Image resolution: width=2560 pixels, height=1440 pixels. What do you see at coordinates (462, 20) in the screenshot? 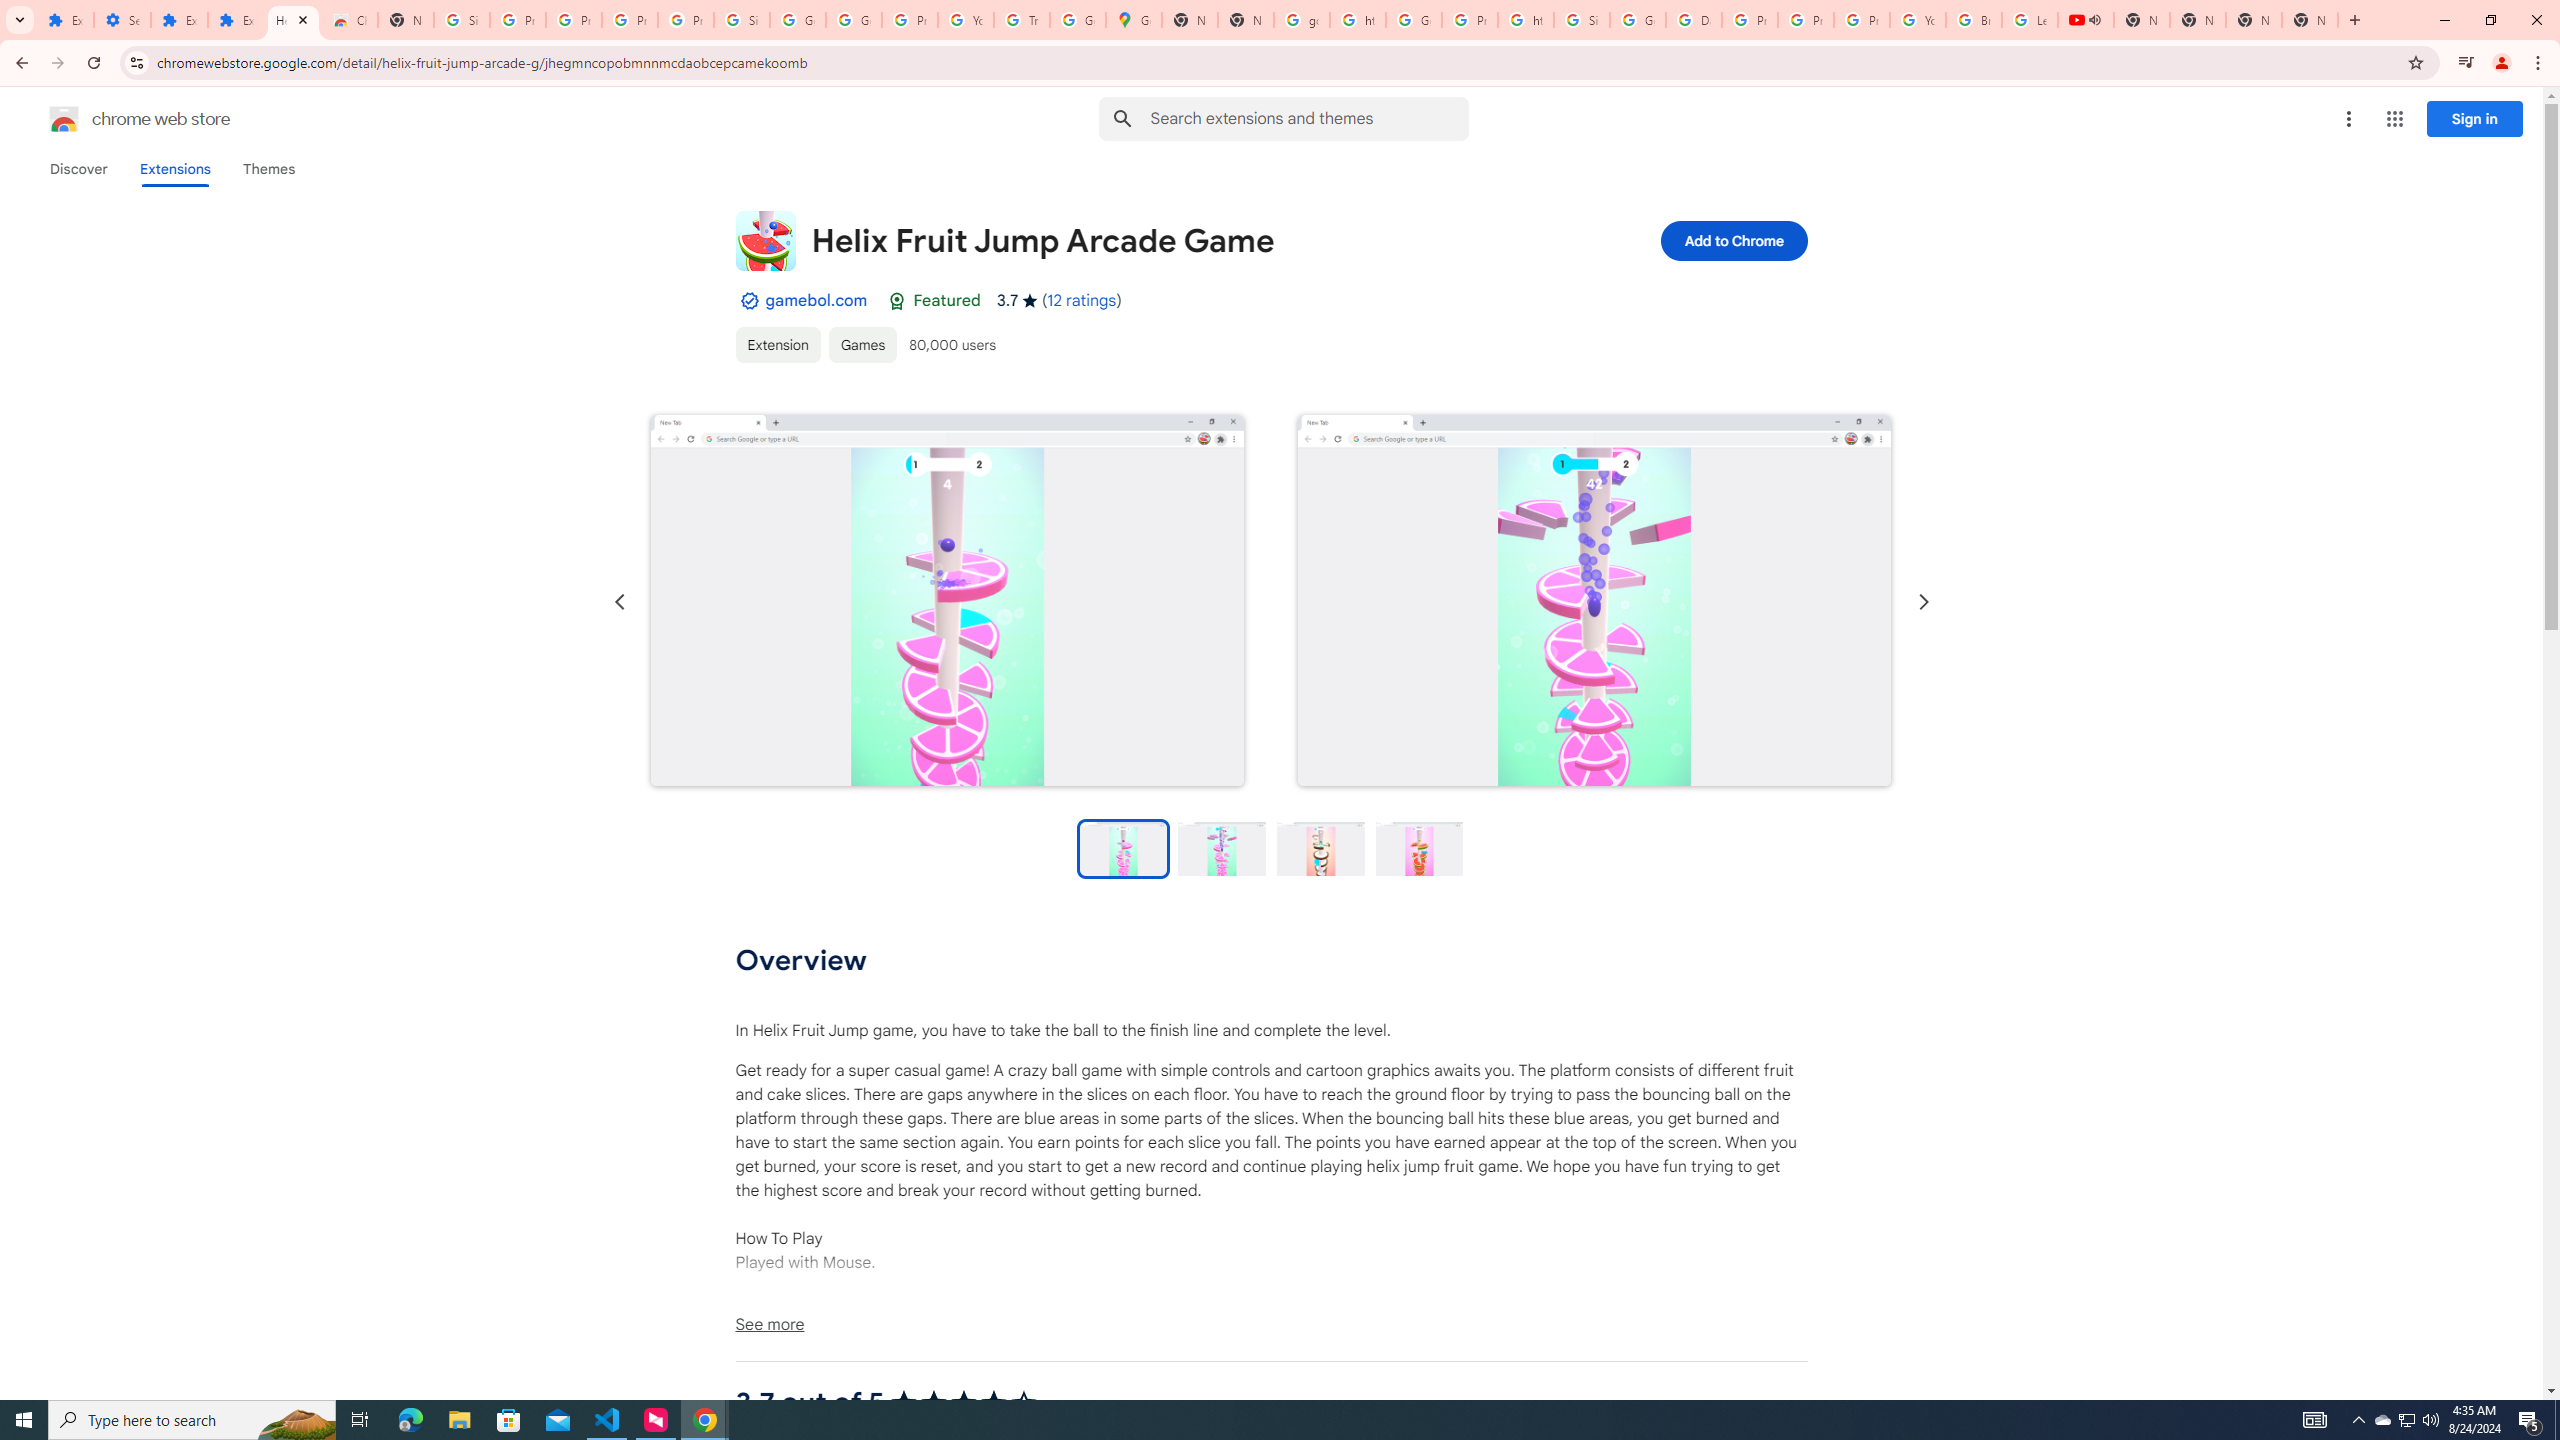
I see `Sign in - Google Accounts` at bounding box center [462, 20].